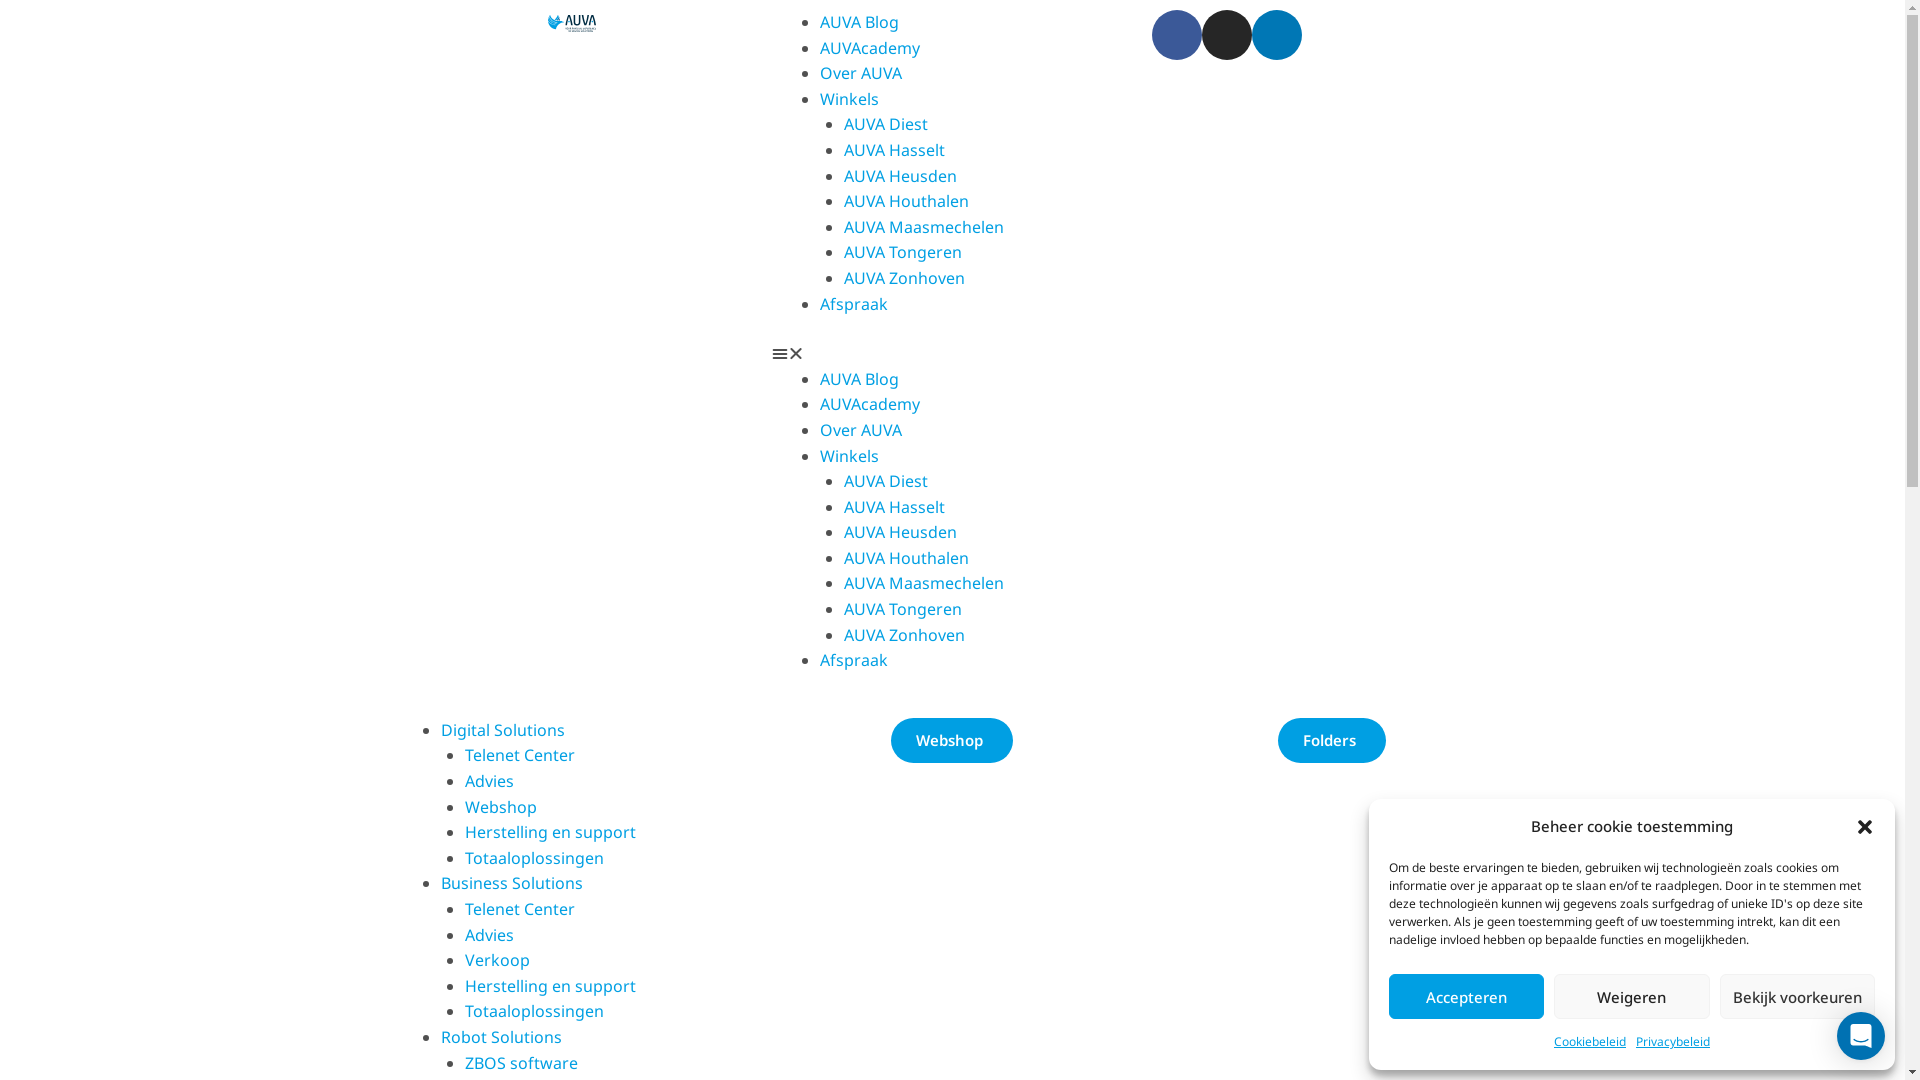 The width and height of the screenshot is (1920, 1080). Describe the element at coordinates (894, 150) in the screenshot. I see `AUVA Hasselt` at that location.